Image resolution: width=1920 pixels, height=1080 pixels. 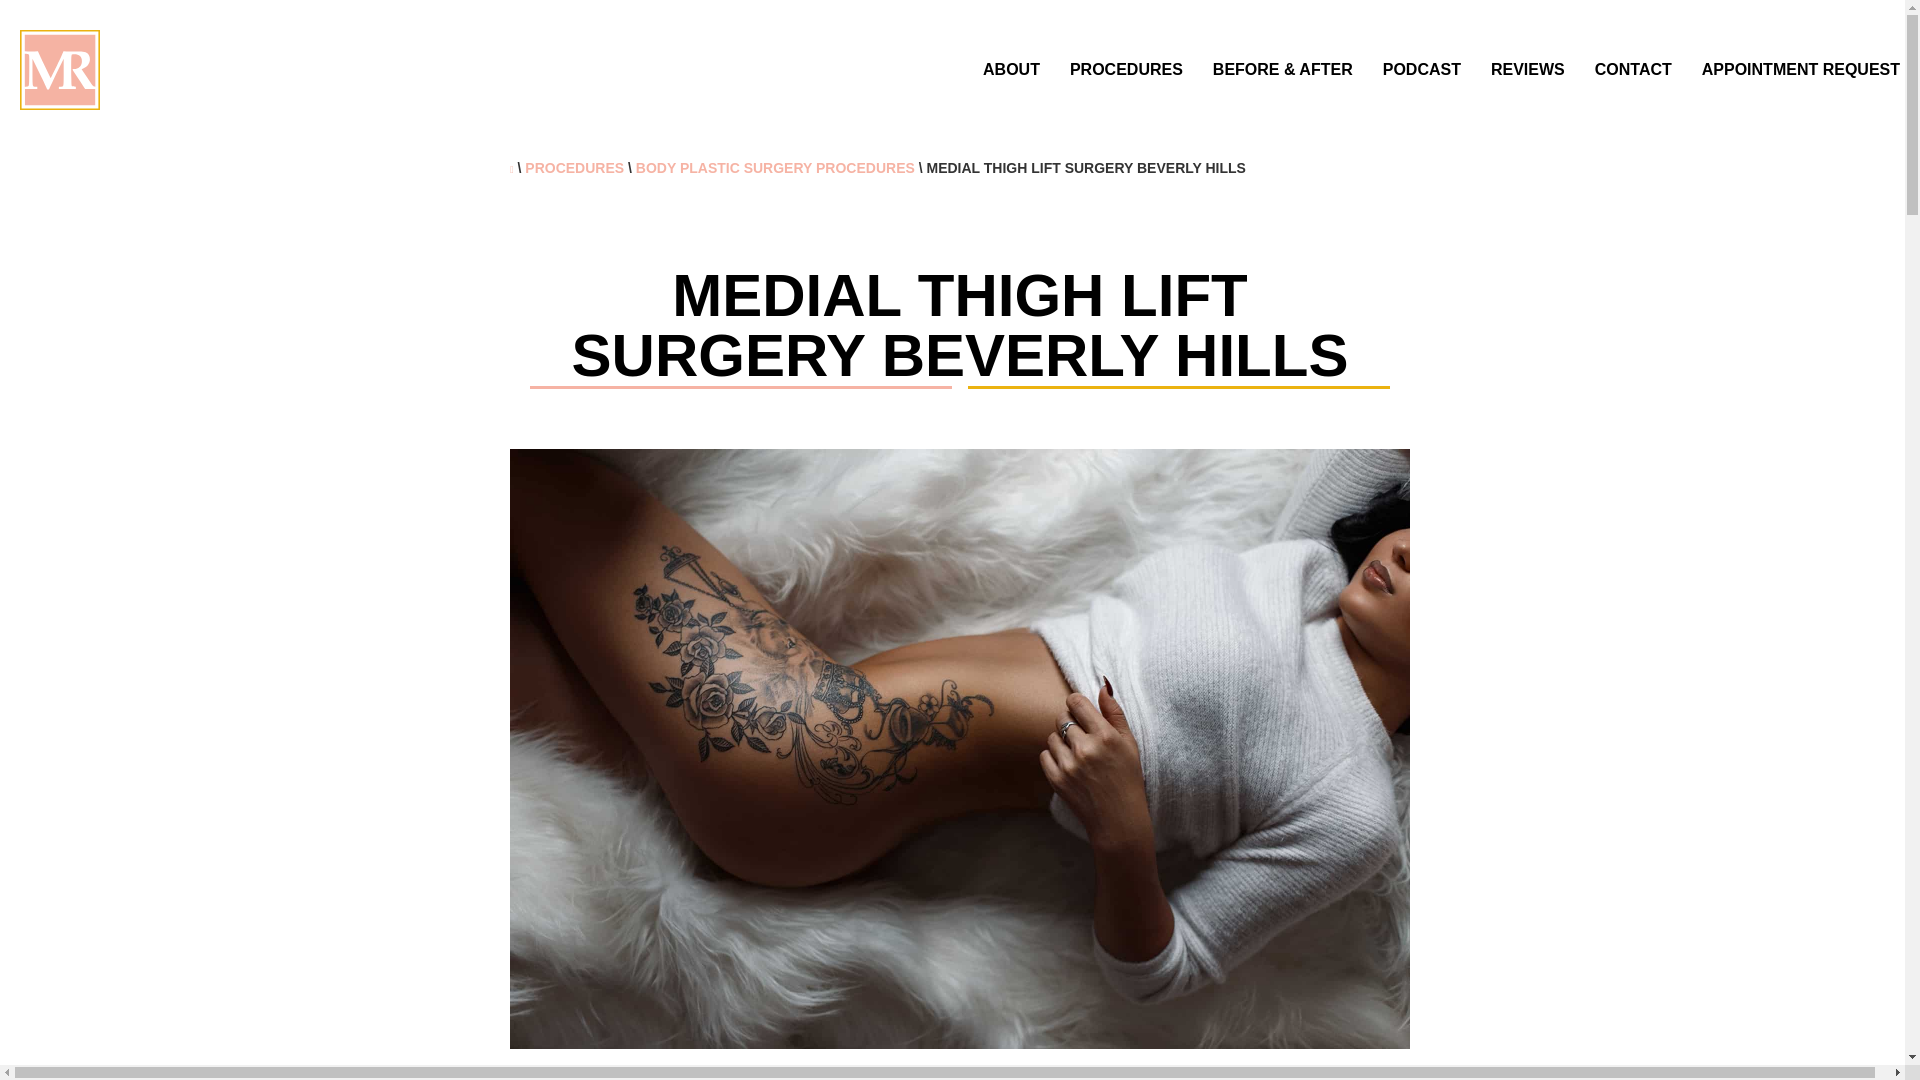 I want to click on PROCEDURES, so click(x=1126, y=69).